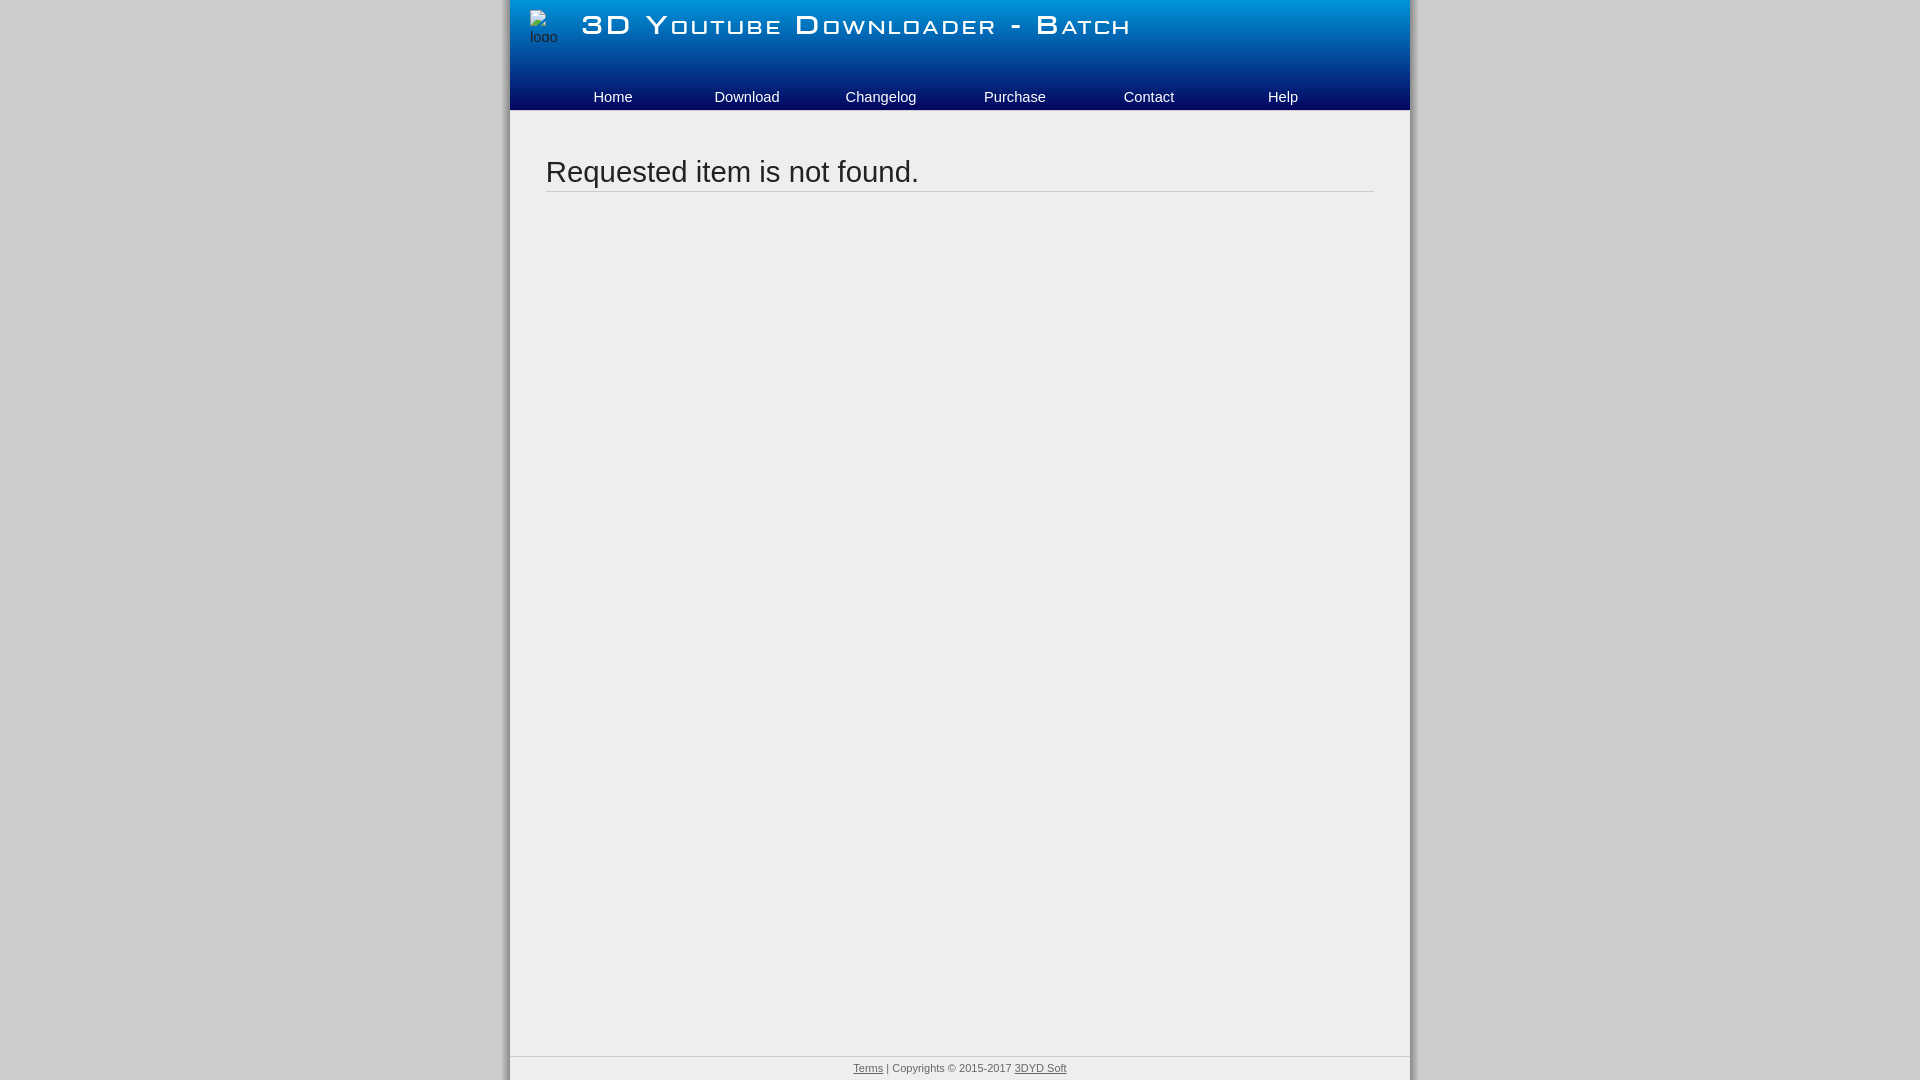  What do you see at coordinates (1149, 98) in the screenshot?
I see `Contact` at bounding box center [1149, 98].